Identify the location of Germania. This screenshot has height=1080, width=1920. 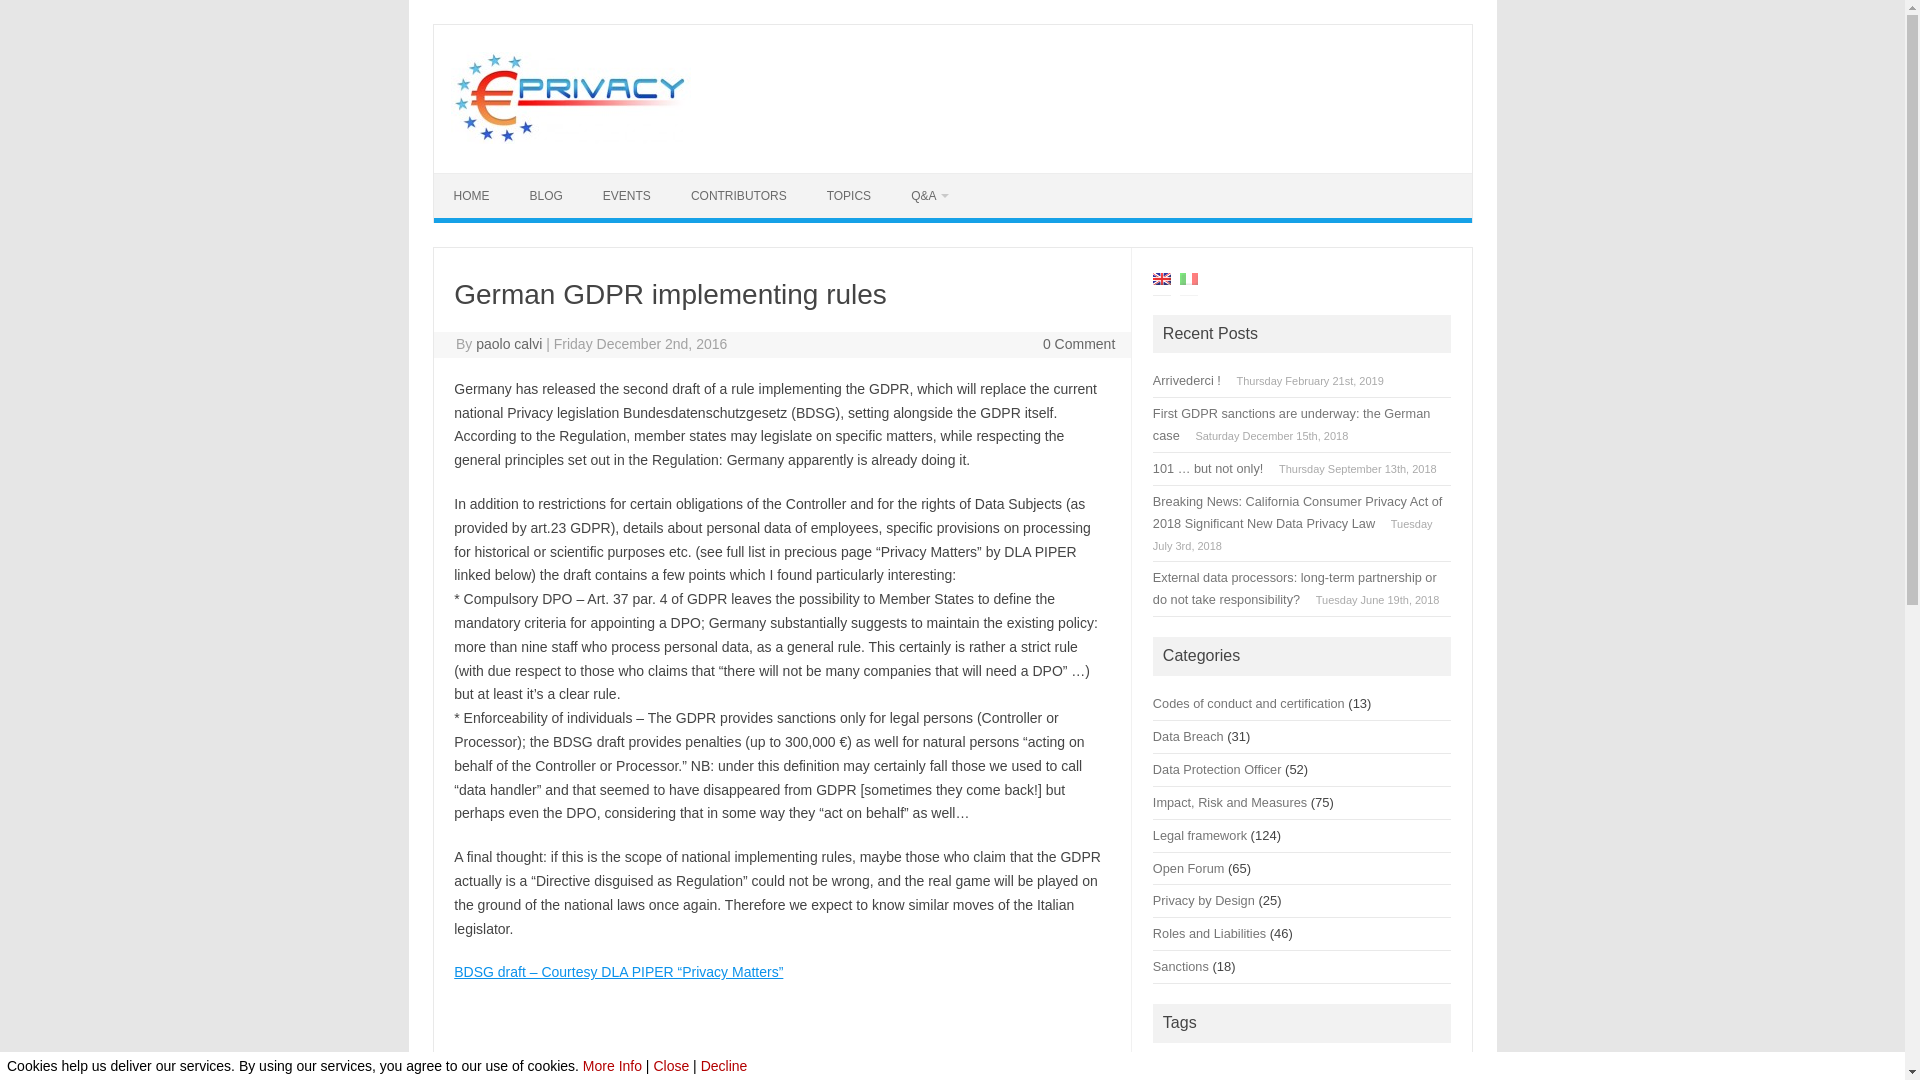
(1036, 1064).